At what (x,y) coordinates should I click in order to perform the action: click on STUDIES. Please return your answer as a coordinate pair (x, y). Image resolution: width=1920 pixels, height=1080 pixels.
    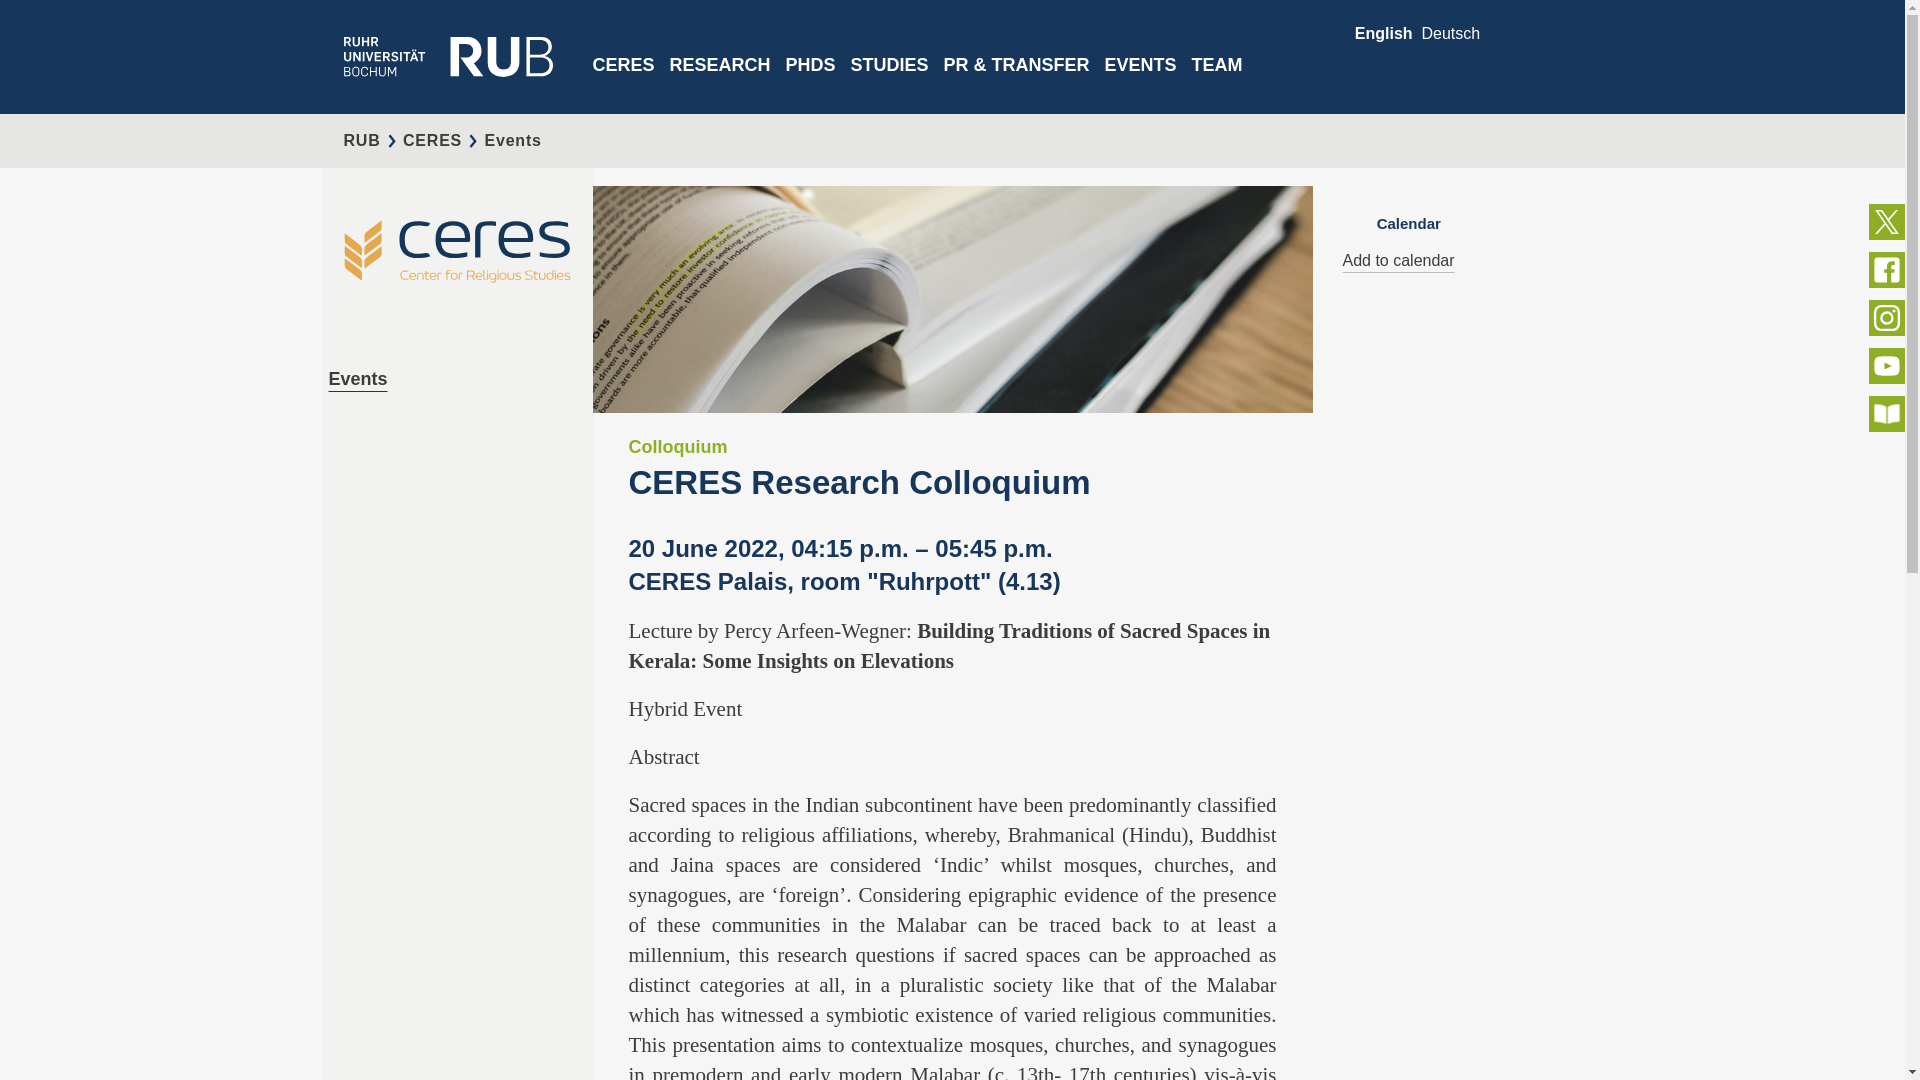
    Looking at the image, I should click on (890, 82).